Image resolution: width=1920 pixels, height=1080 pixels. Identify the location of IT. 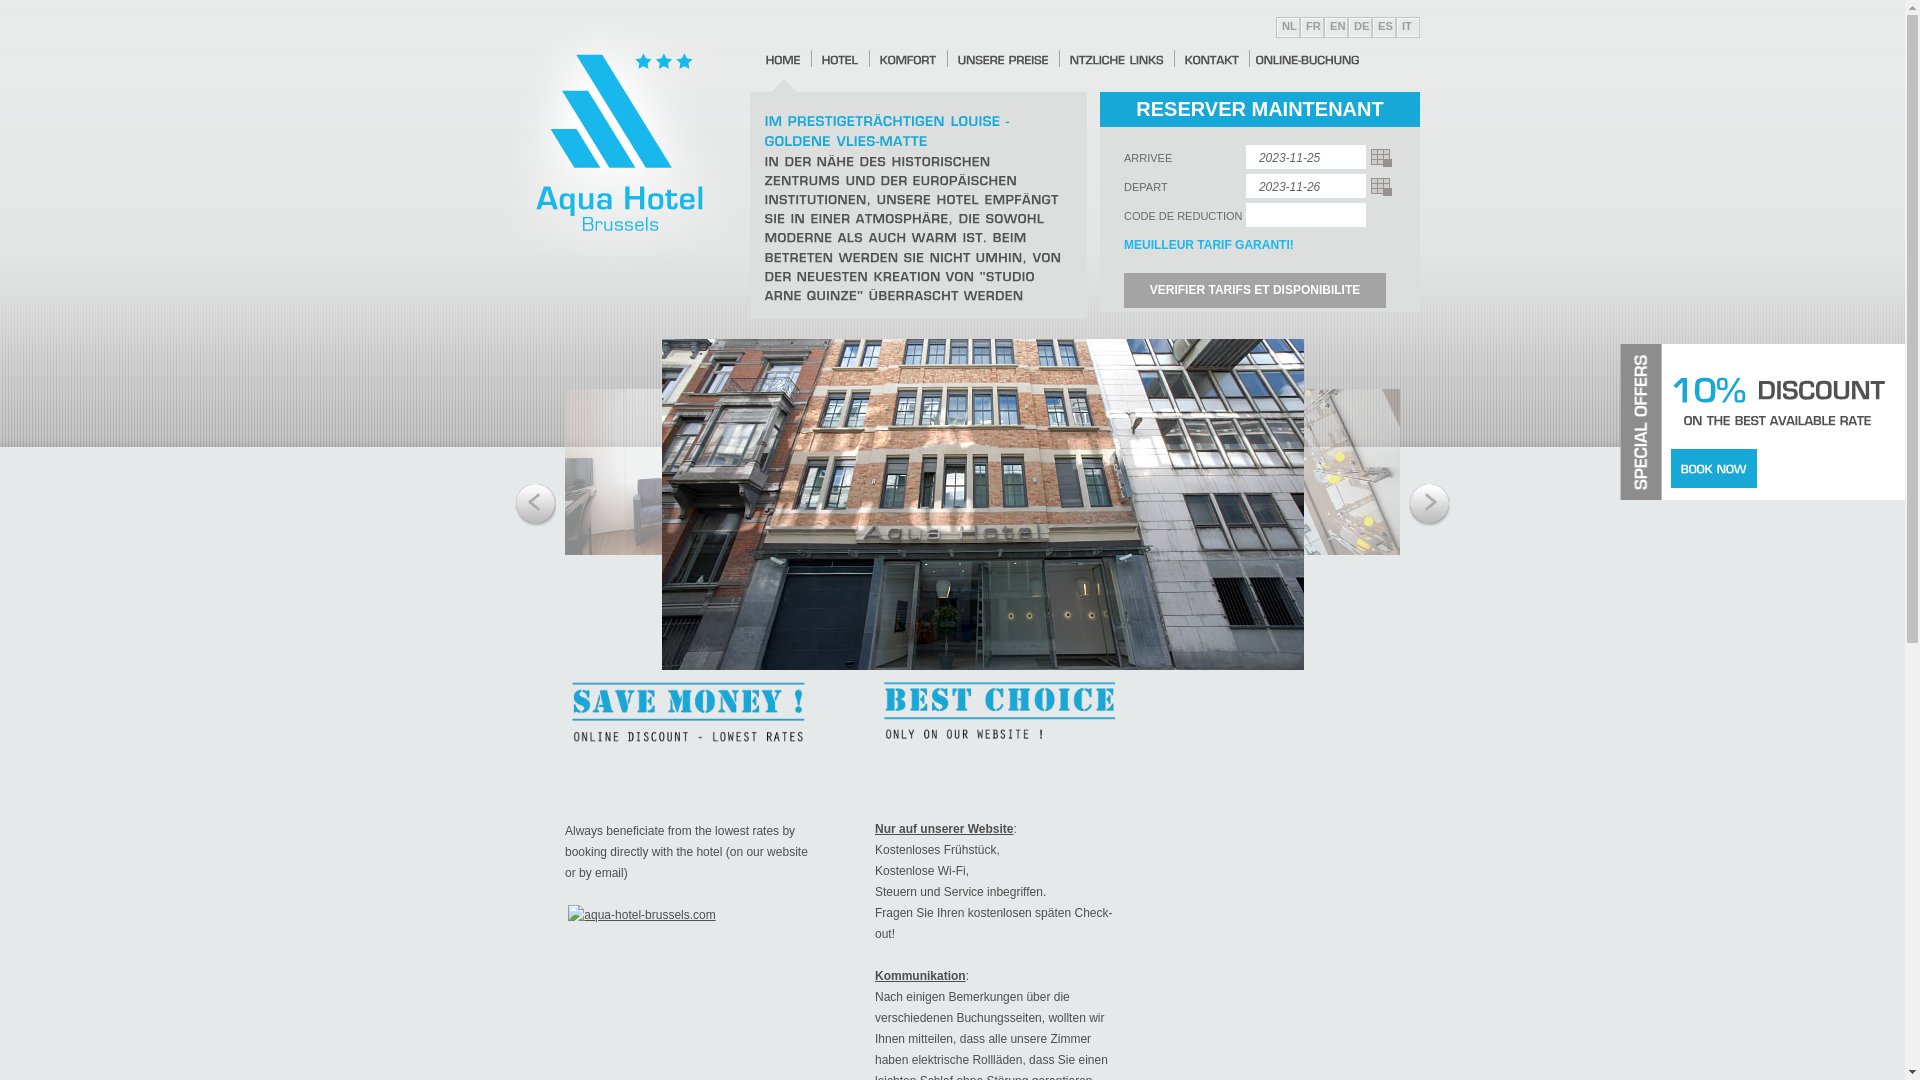
(1404, 26).